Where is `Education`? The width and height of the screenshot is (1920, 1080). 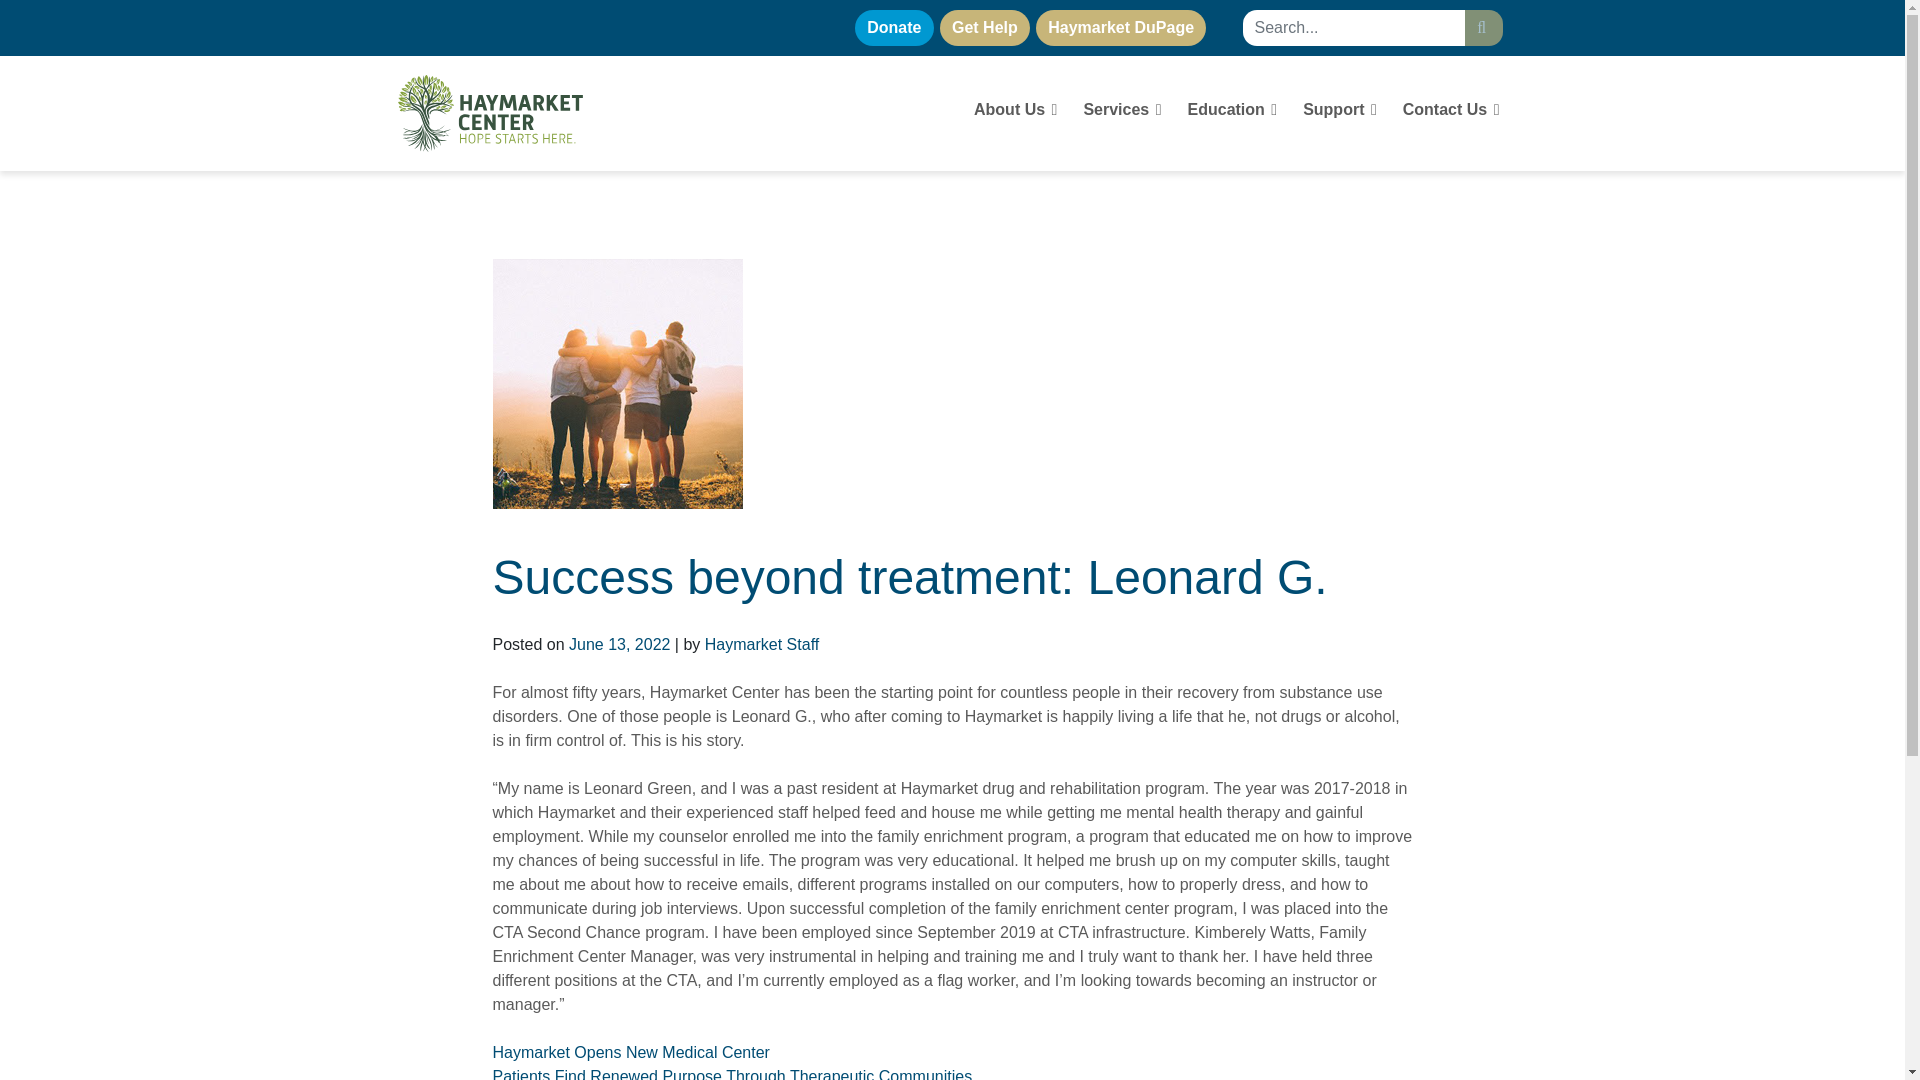 Education is located at coordinates (1233, 112).